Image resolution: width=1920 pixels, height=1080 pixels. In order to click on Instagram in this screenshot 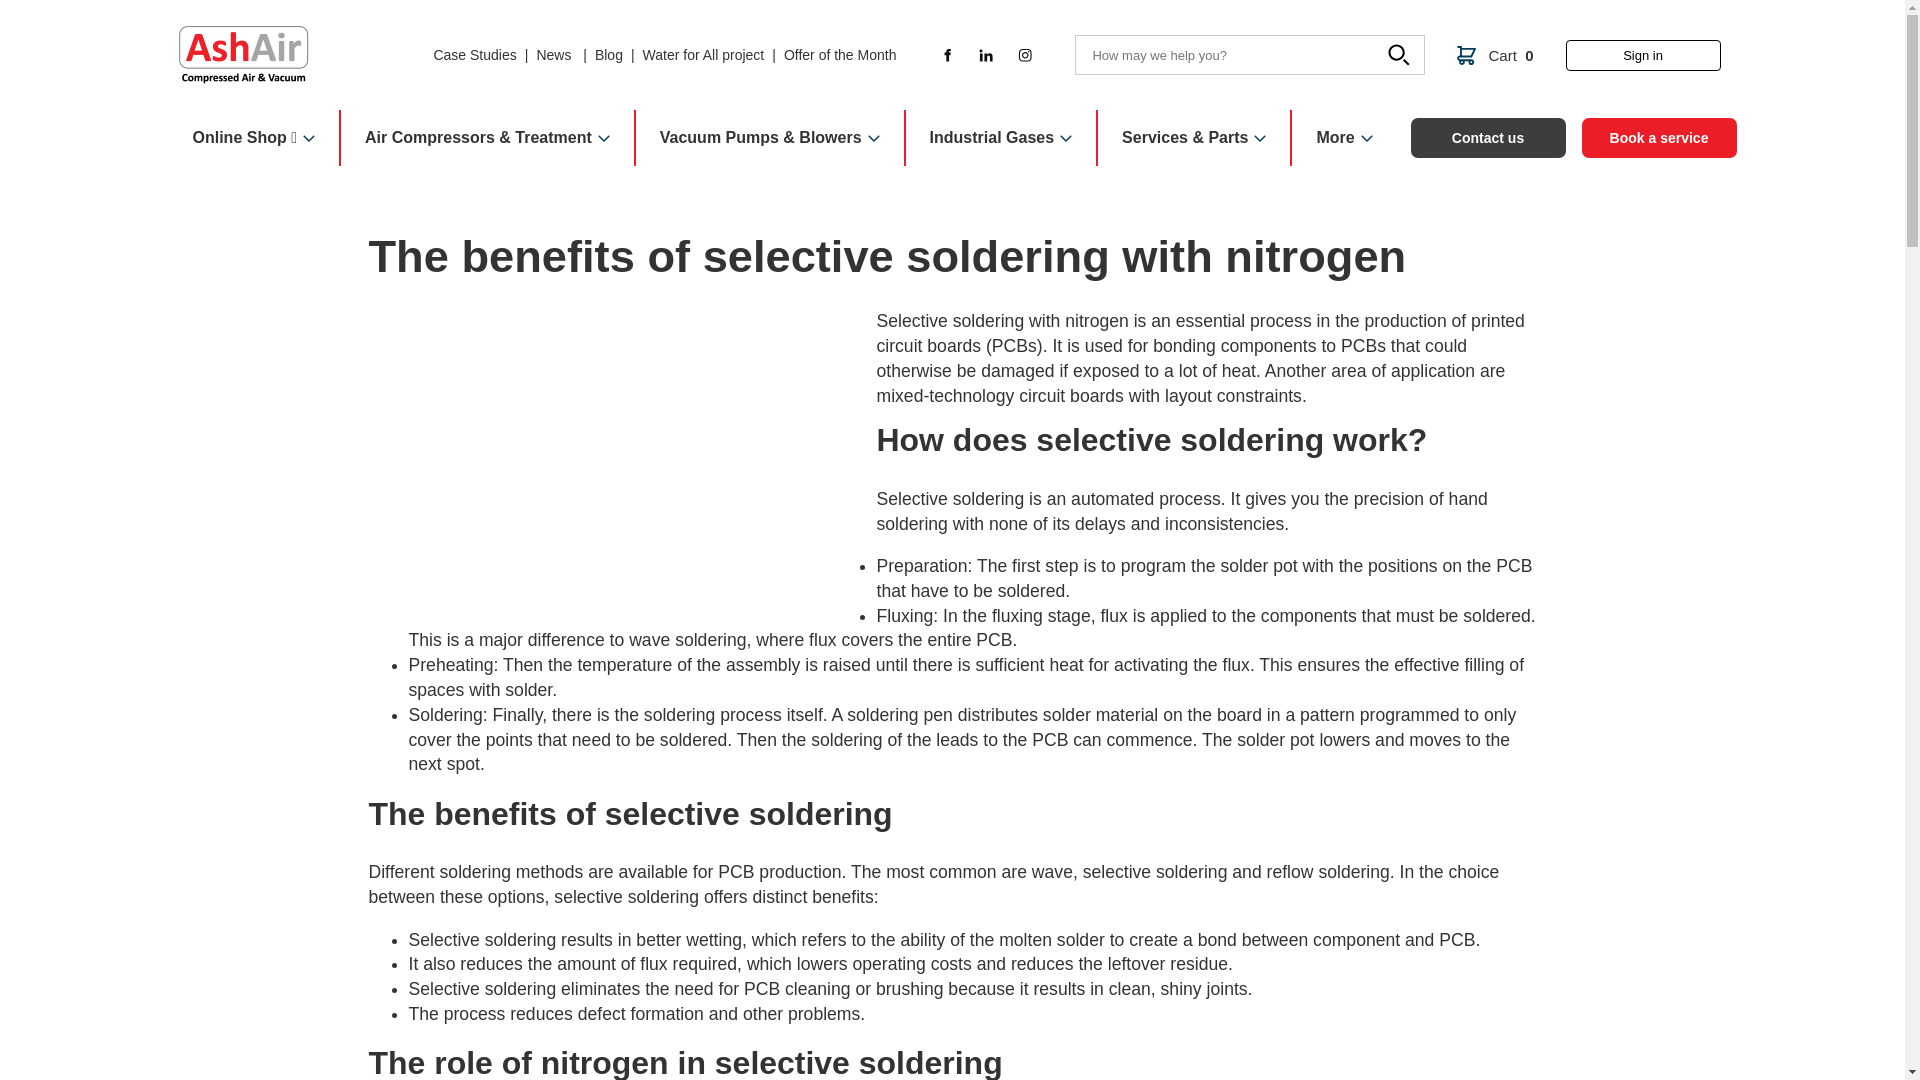, I will do `click(1024, 54)`.